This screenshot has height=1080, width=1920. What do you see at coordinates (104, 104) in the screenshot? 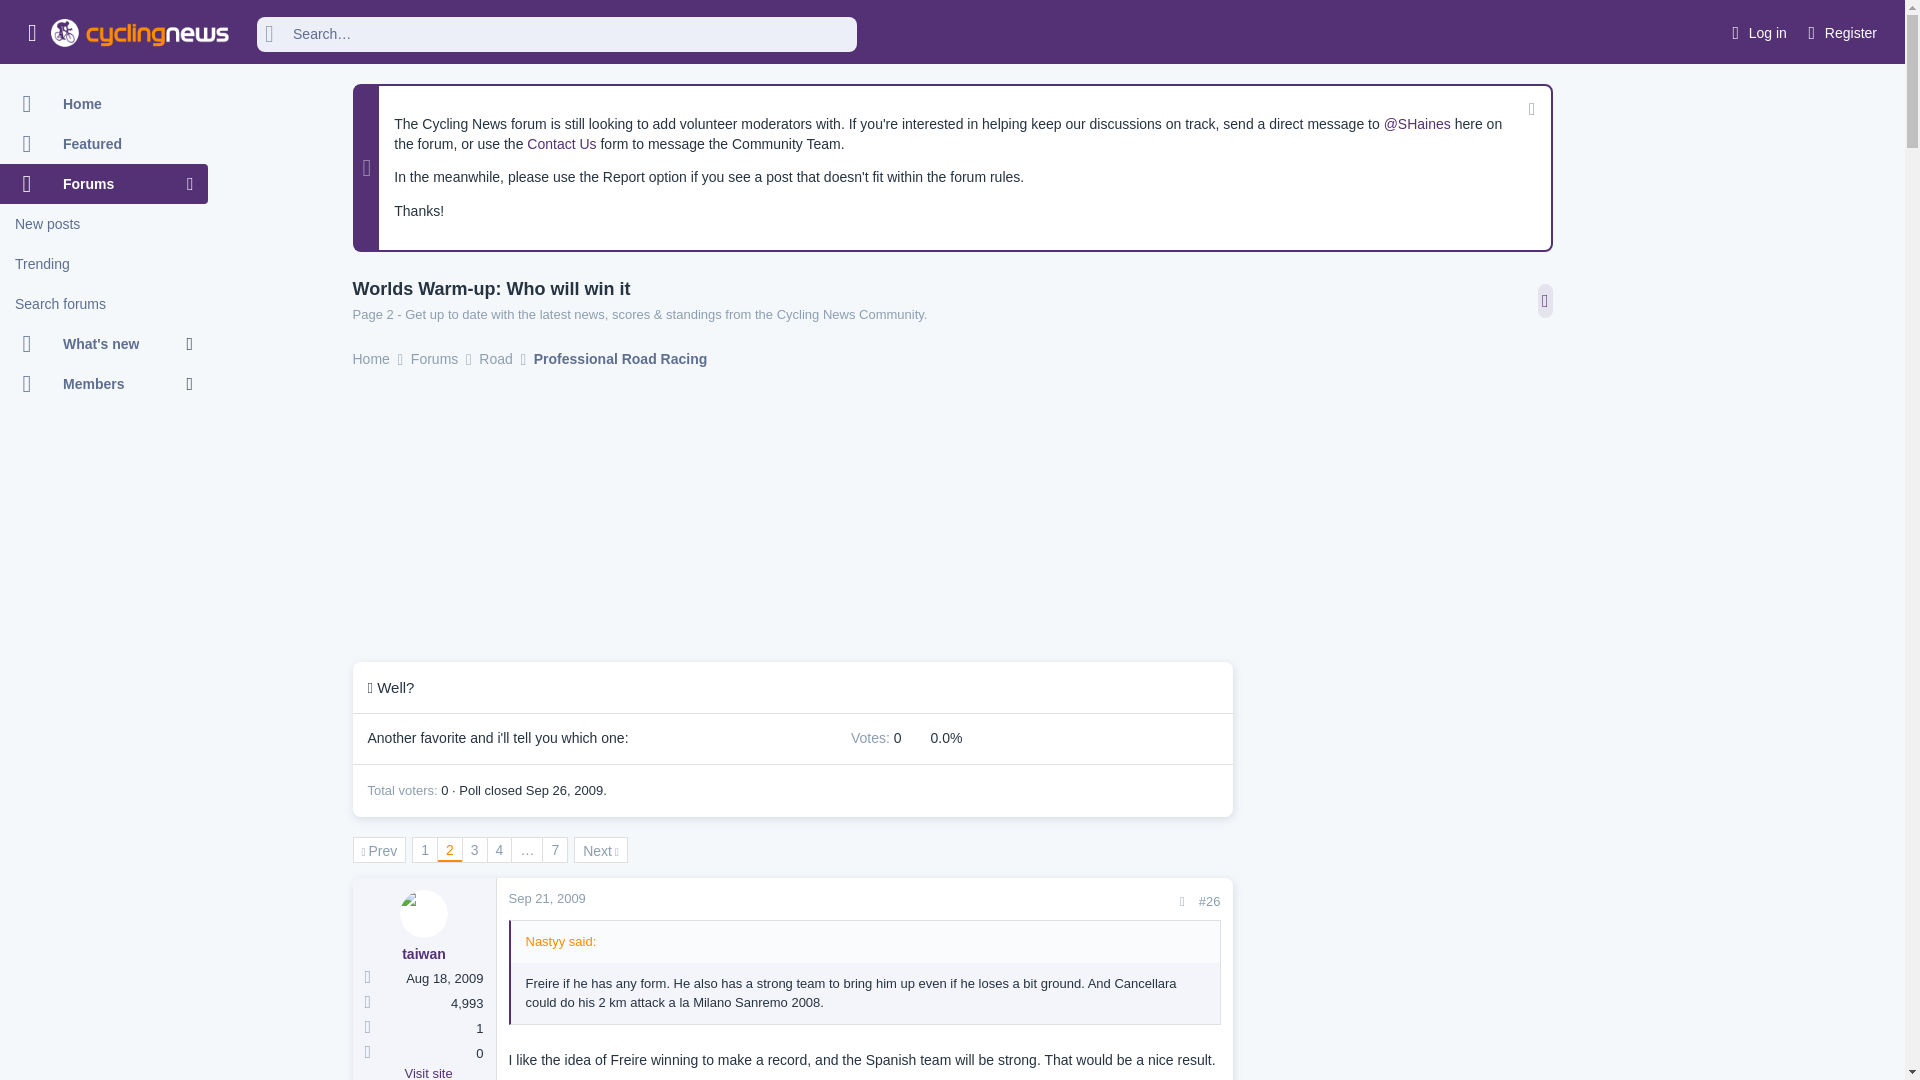
I see `Home` at bounding box center [104, 104].